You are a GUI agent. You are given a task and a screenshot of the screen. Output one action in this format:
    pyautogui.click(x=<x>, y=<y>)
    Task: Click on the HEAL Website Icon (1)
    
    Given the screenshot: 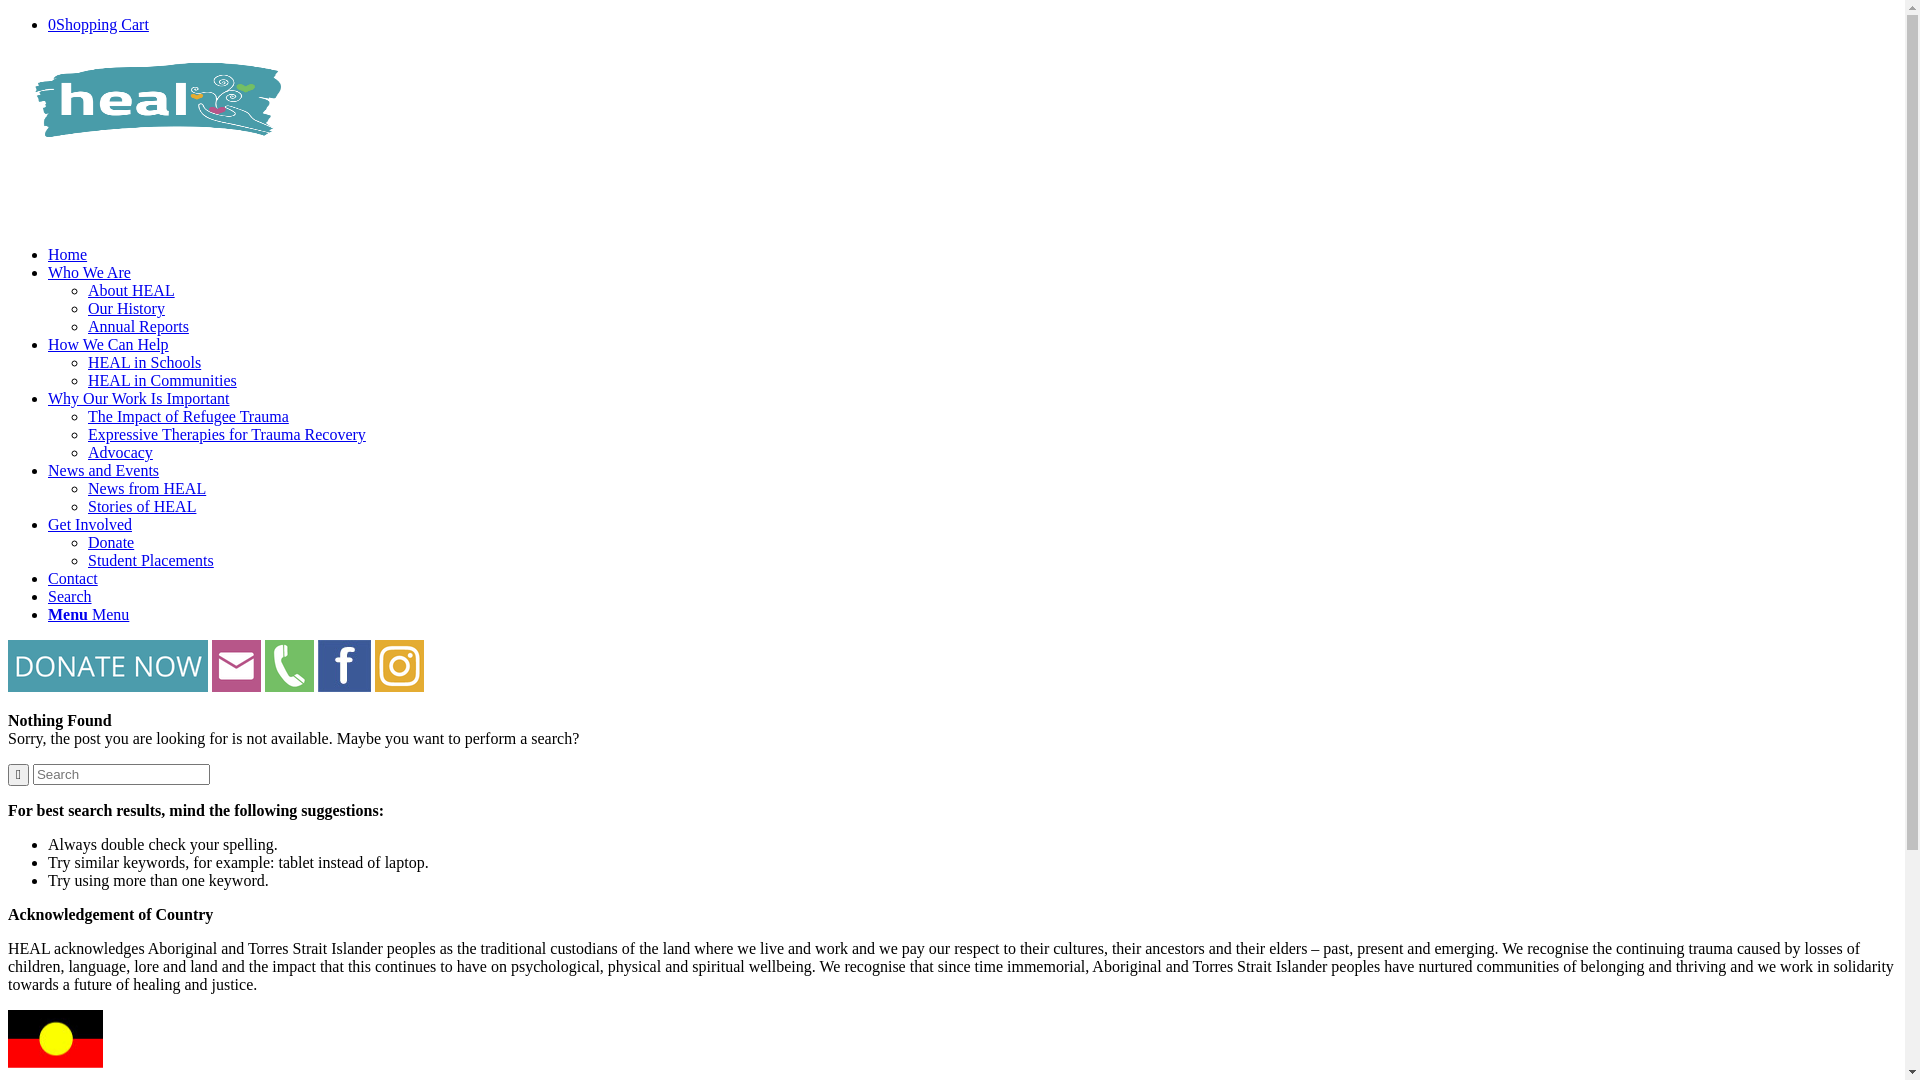 What is the action you would take?
    pyautogui.click(x=158, y=100)
    